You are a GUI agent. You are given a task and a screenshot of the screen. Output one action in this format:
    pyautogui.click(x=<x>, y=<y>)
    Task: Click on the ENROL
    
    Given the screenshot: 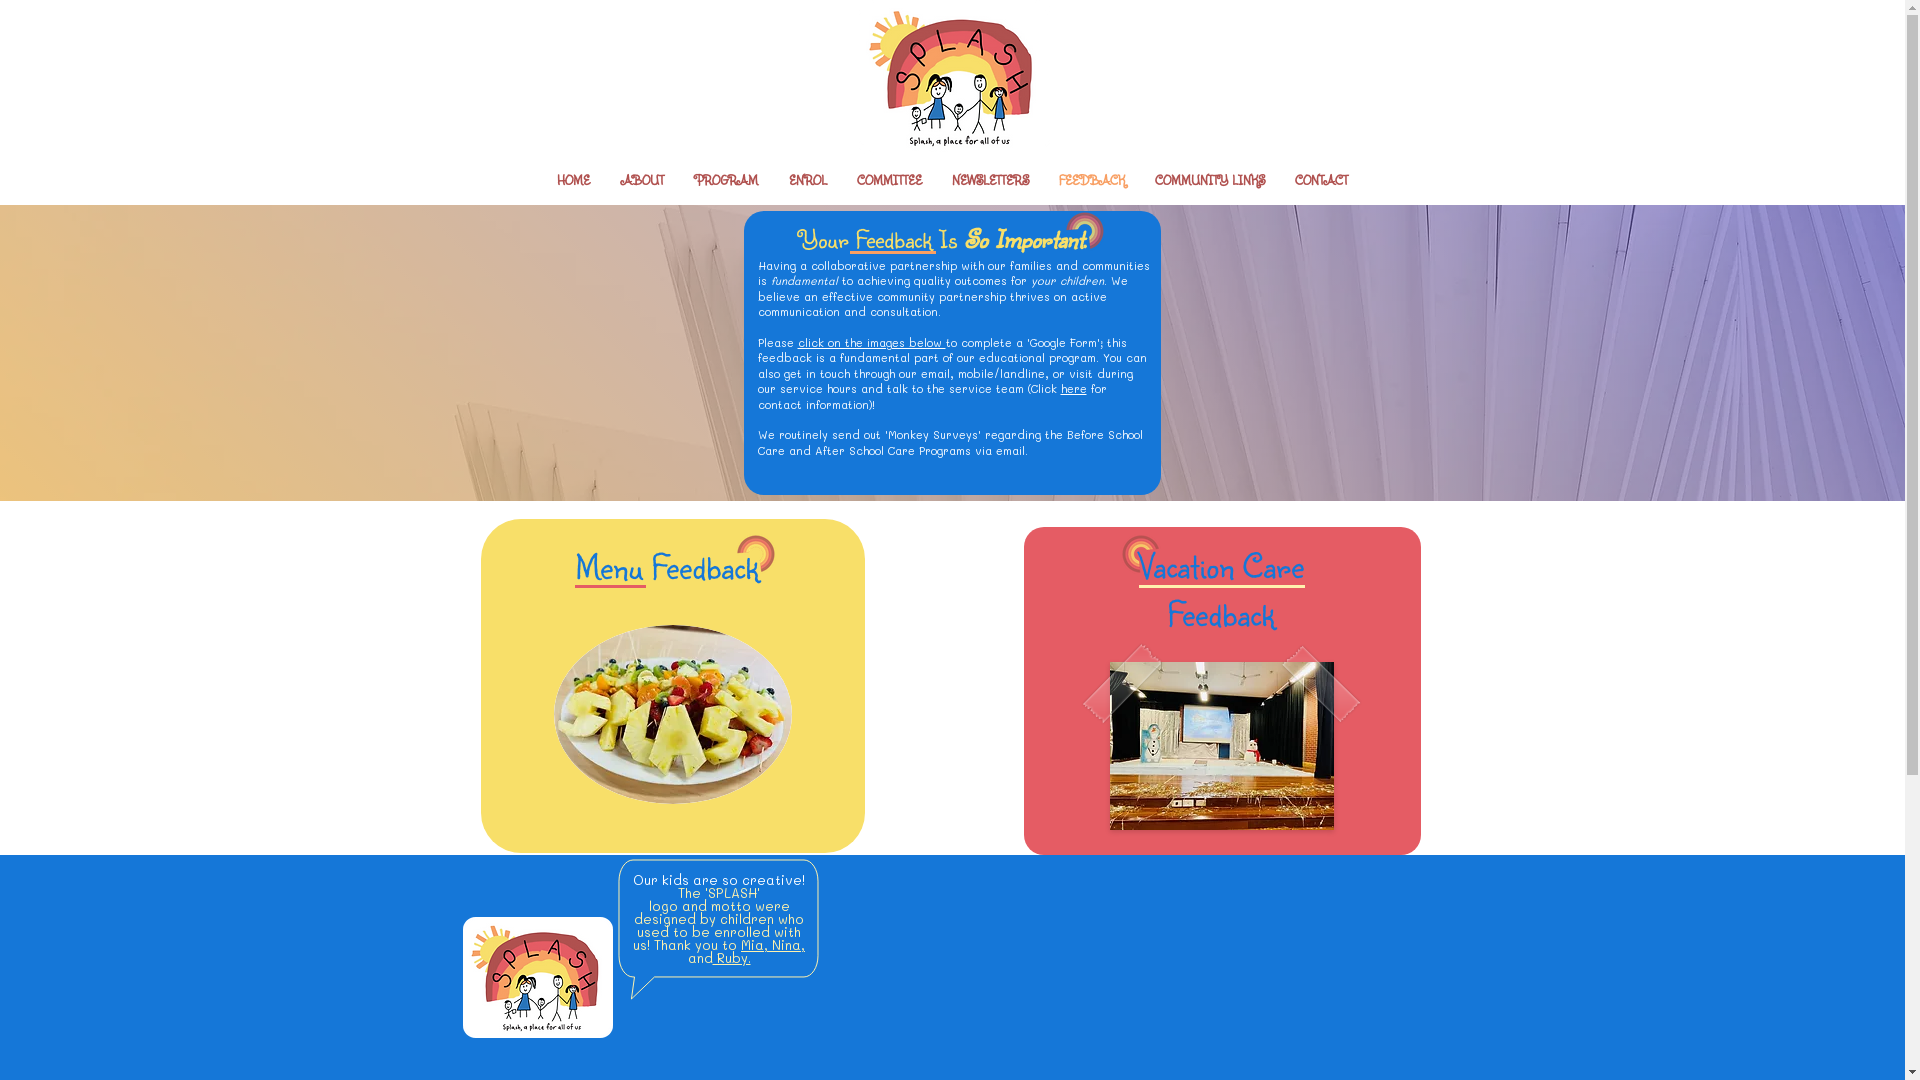 What is the action you would take?
    pyautogui.click(x=808, y=180)
    